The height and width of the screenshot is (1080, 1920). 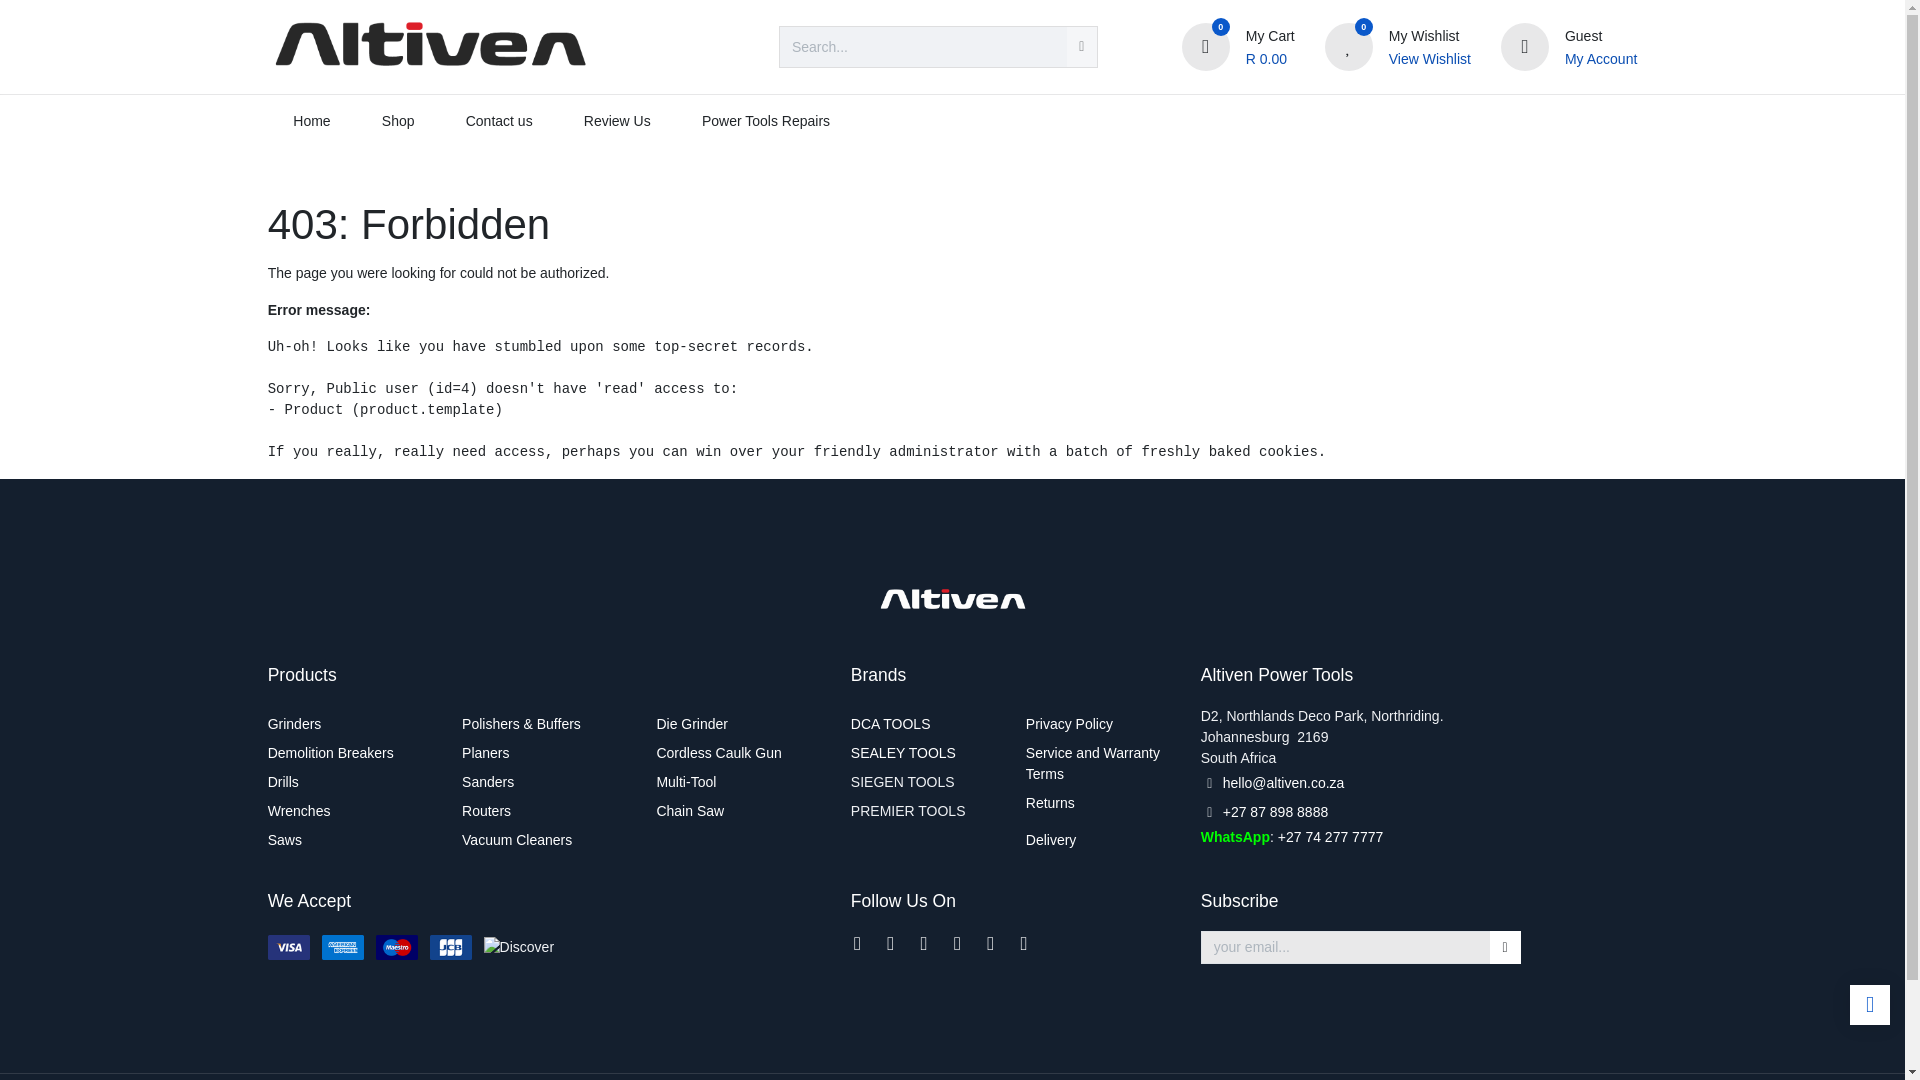 I want to click on View Wishlist, so click(x=1429, y=59).